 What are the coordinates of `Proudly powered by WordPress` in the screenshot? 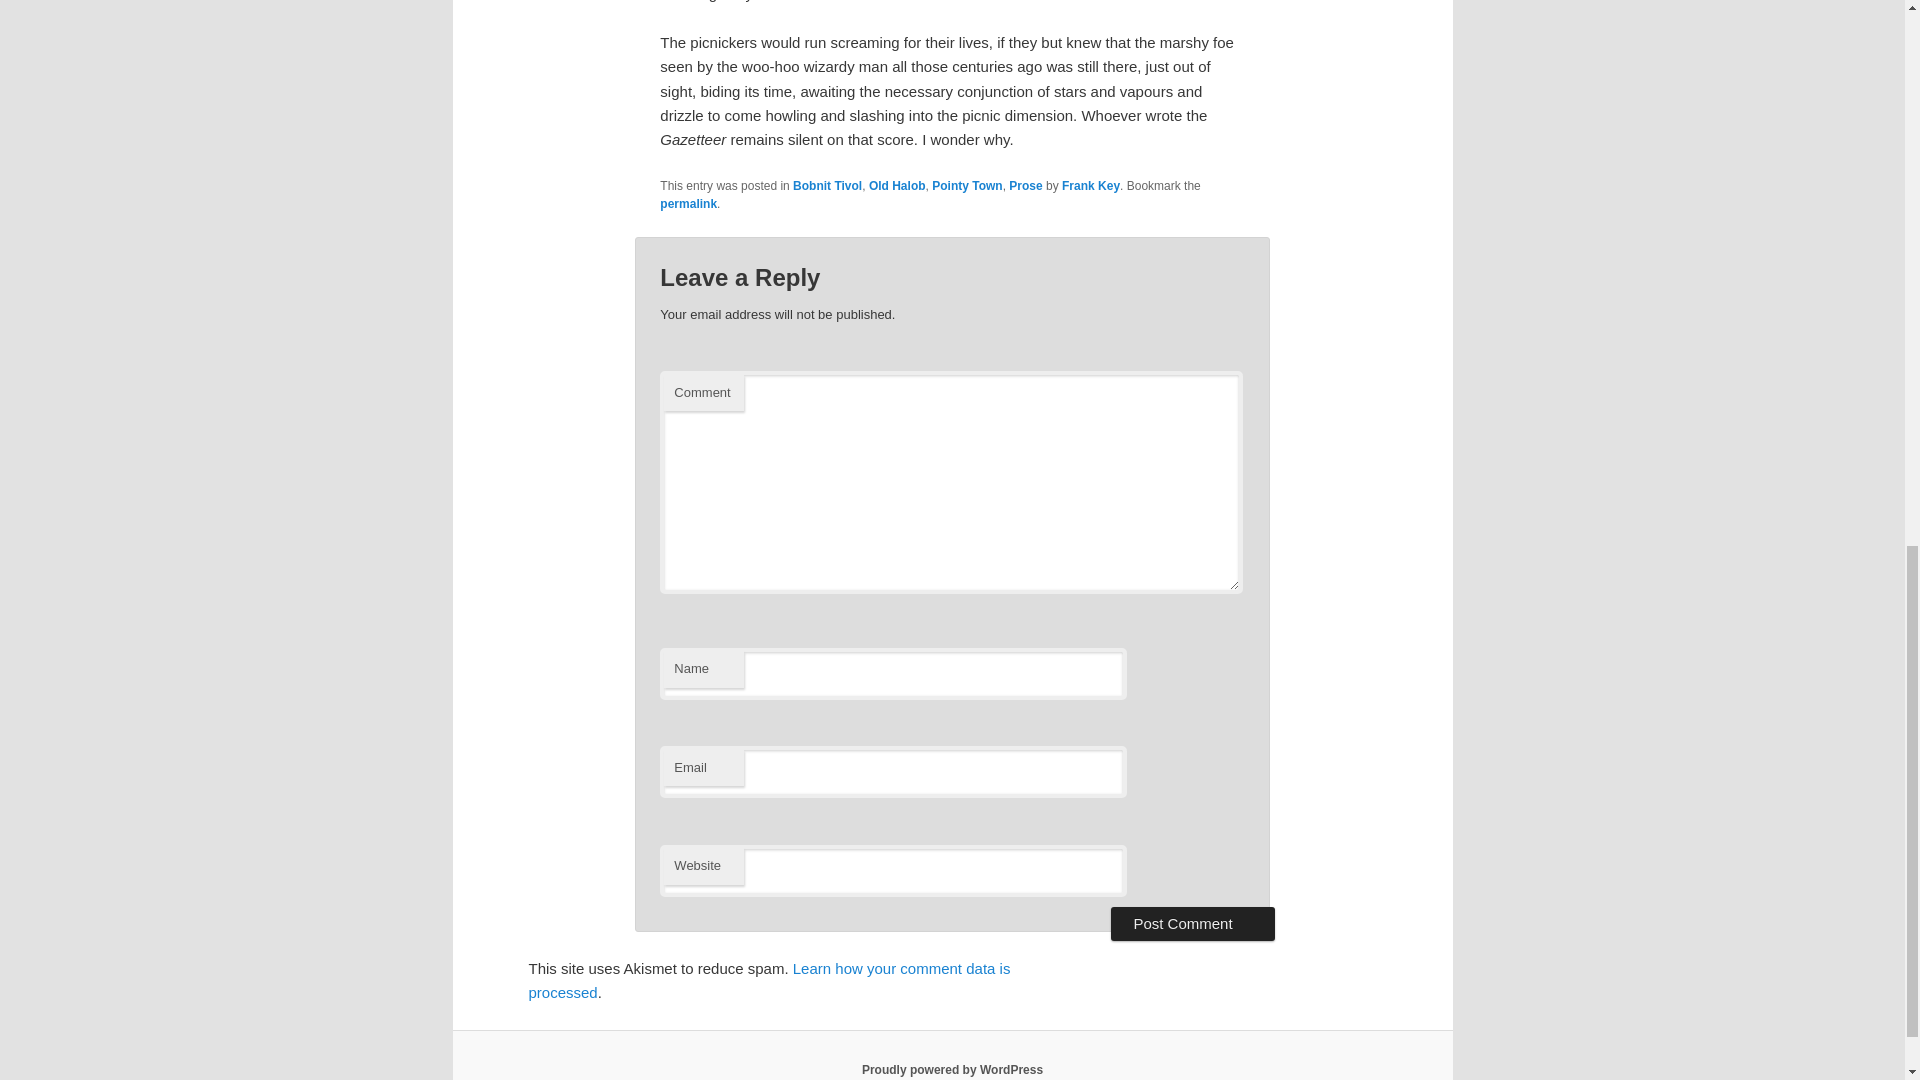 It's located at (952, 1069).